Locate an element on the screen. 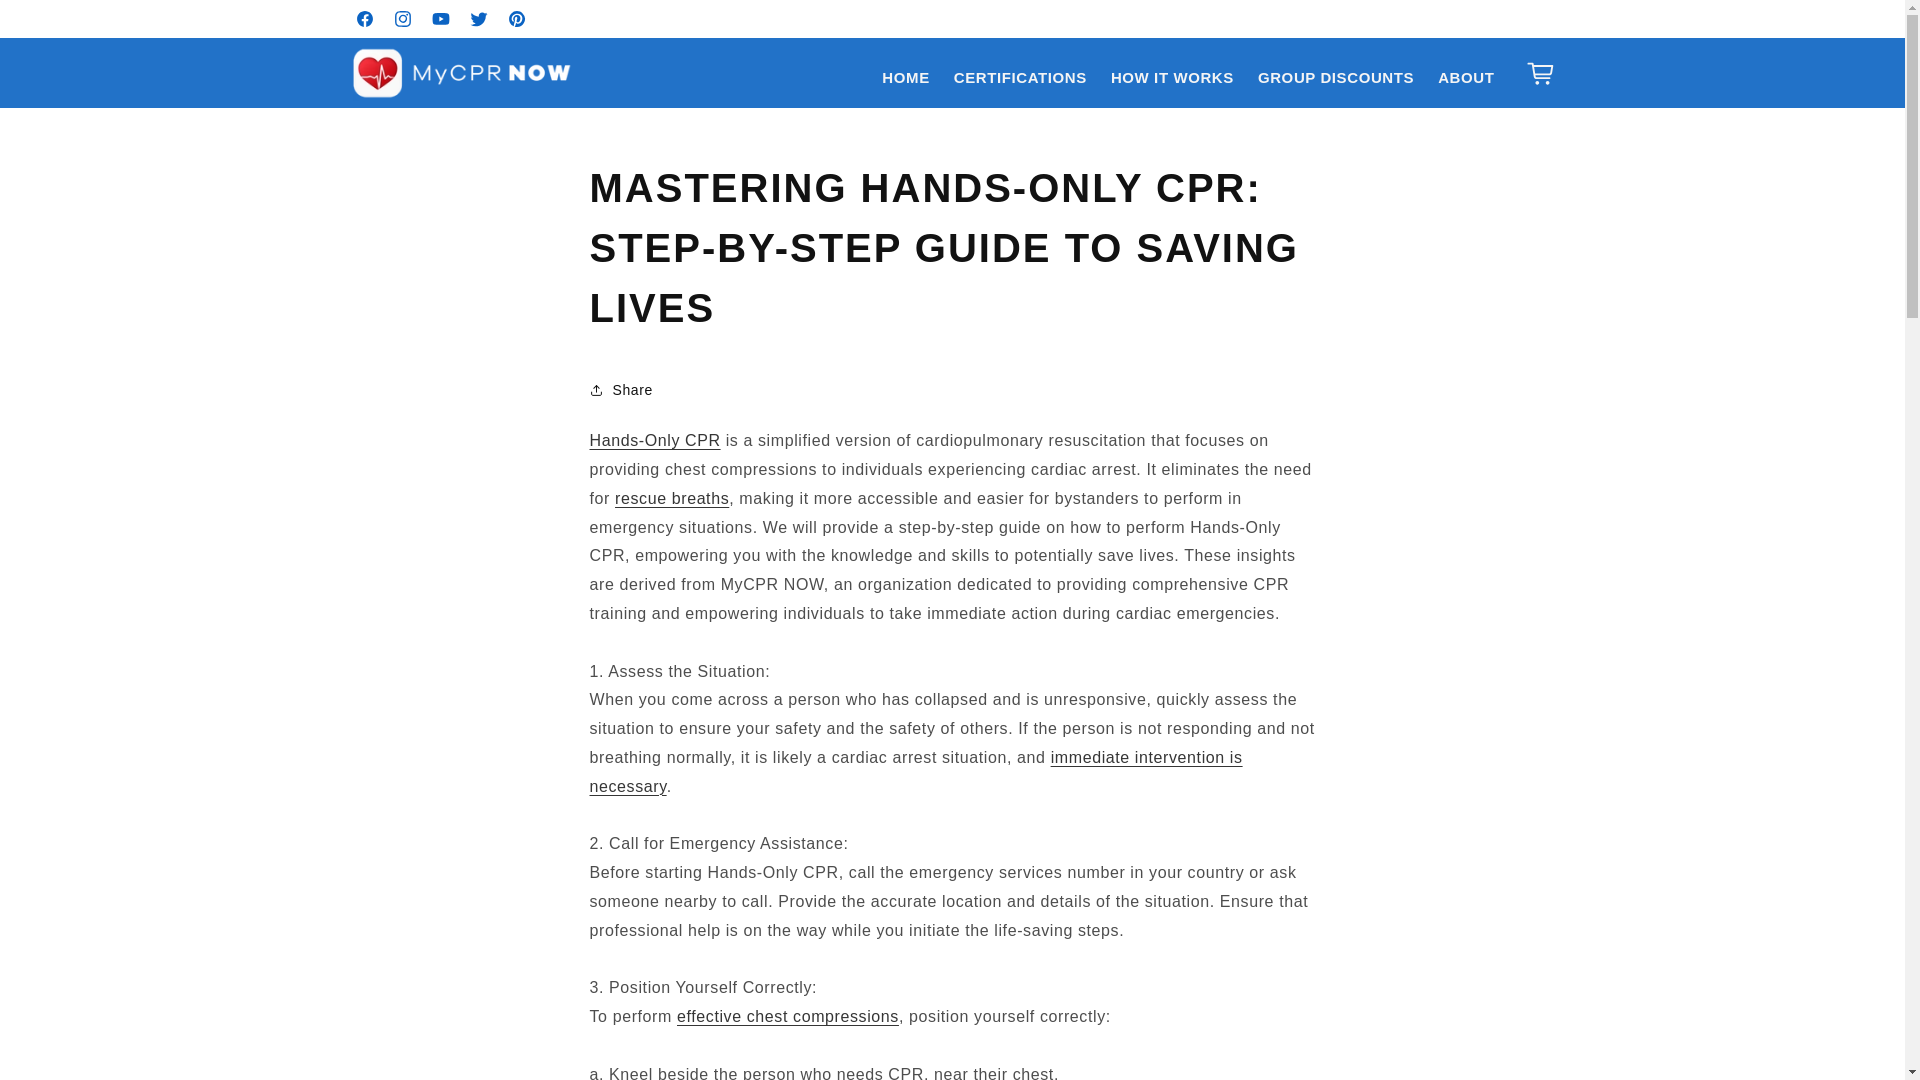 The height and width of the screenshot is (1080, 1920). HOW IT WORKS is located at coordinates (1172, 78).